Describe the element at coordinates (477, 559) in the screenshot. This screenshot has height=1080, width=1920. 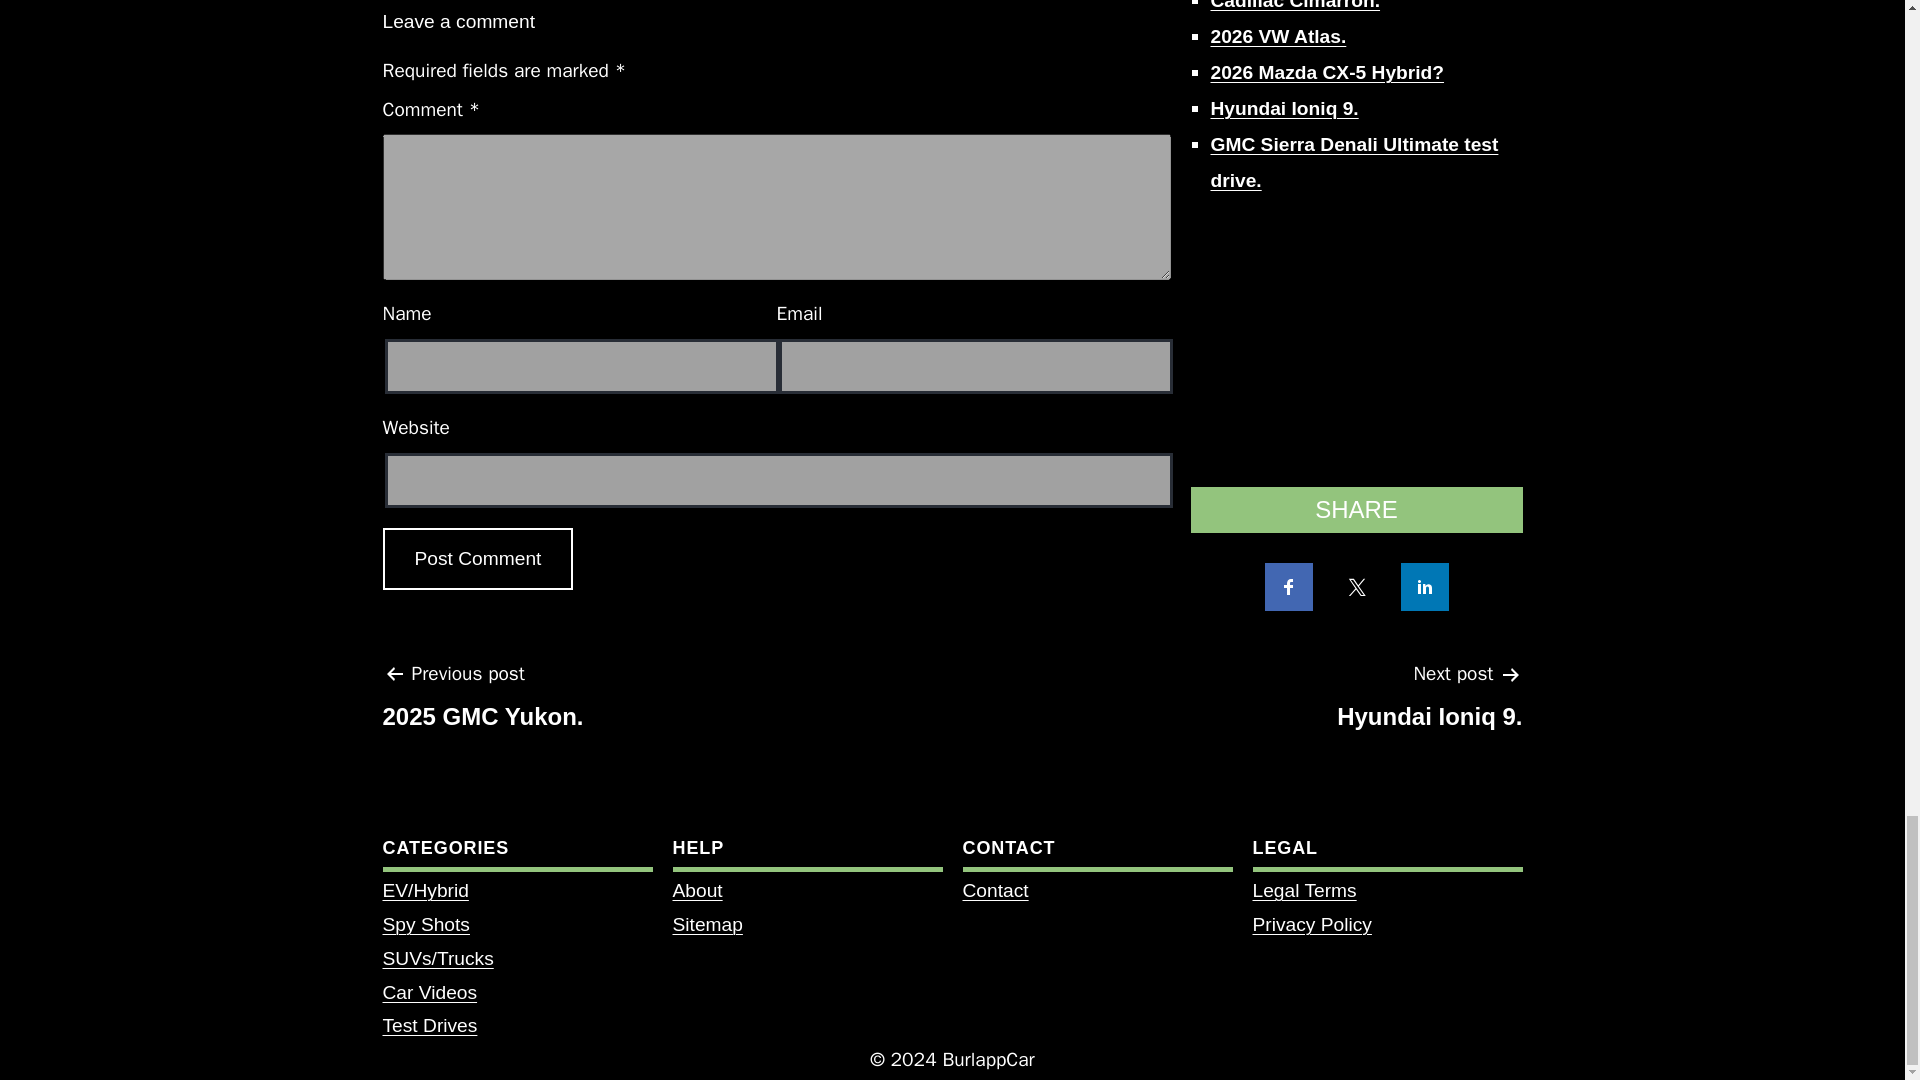
I see `Post Comment` at that location.